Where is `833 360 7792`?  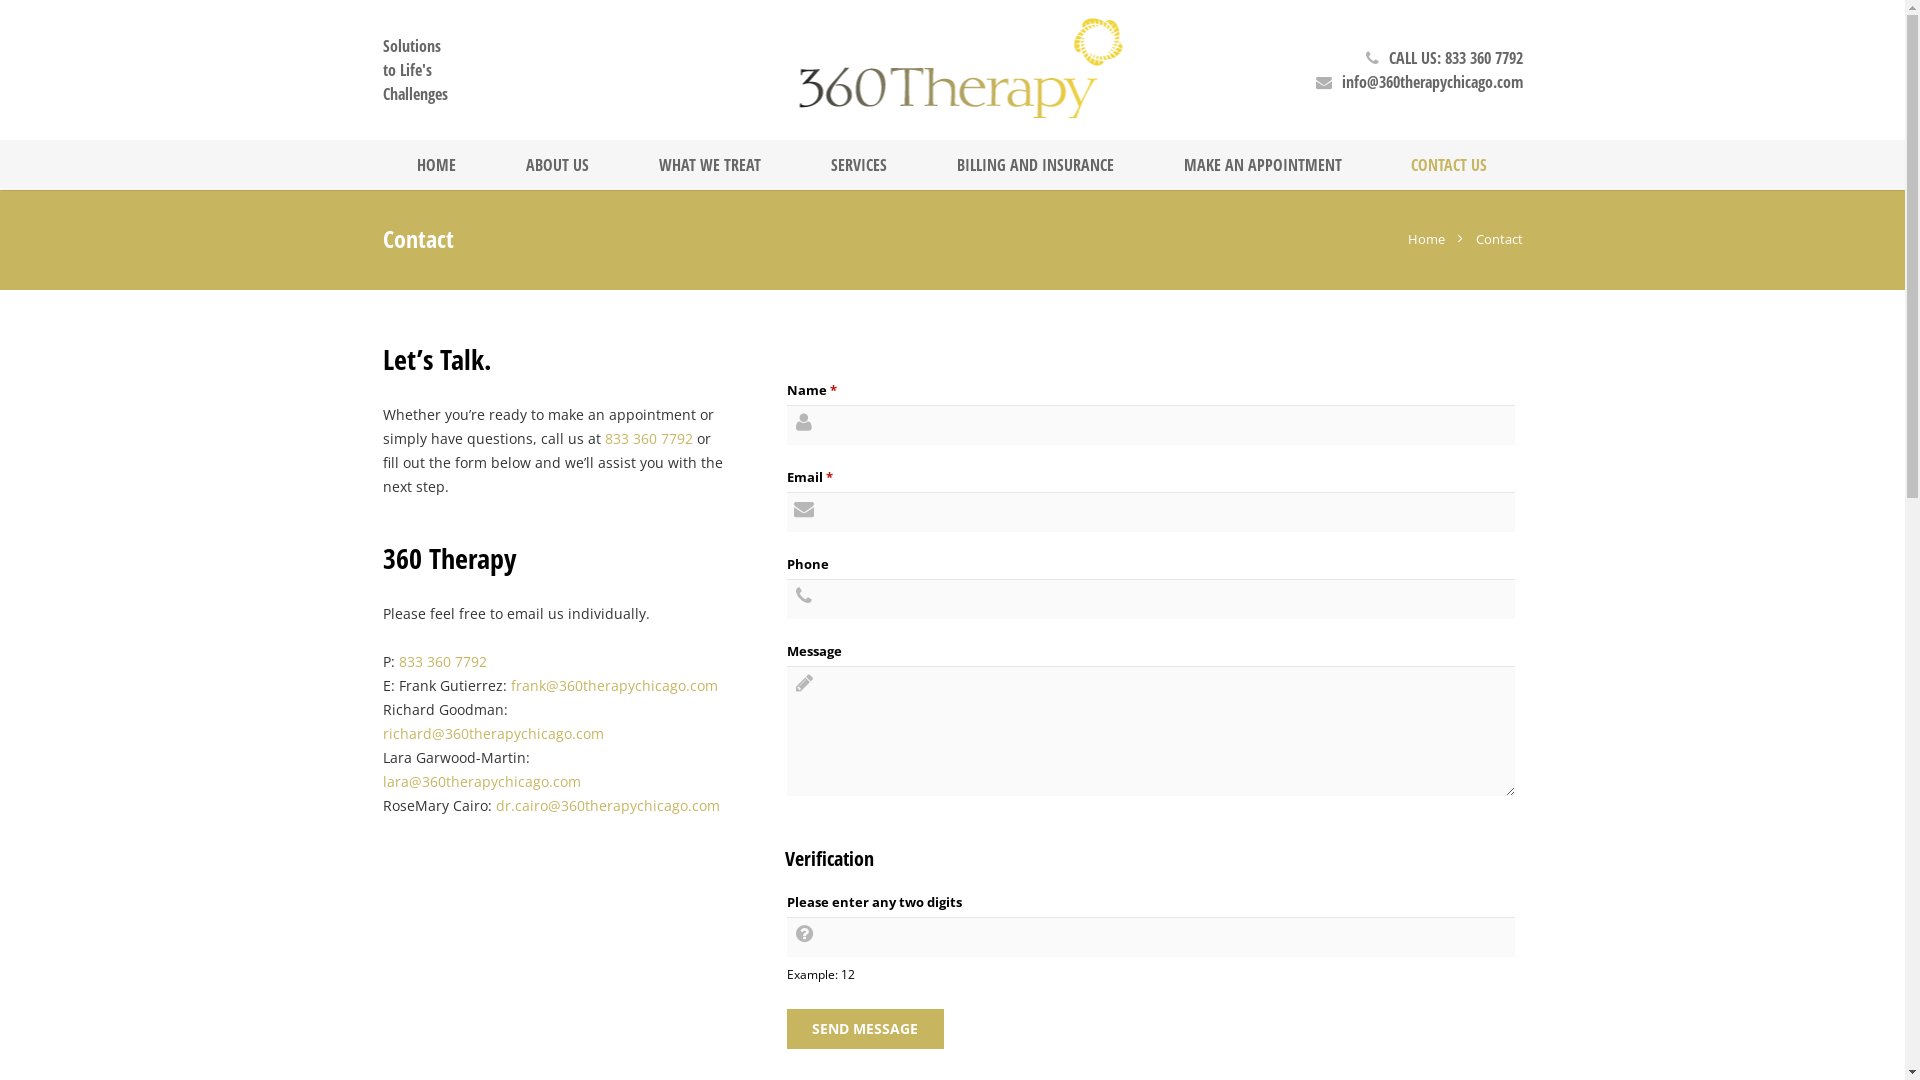 833 360 7792 is located at coordinates (648, 438).